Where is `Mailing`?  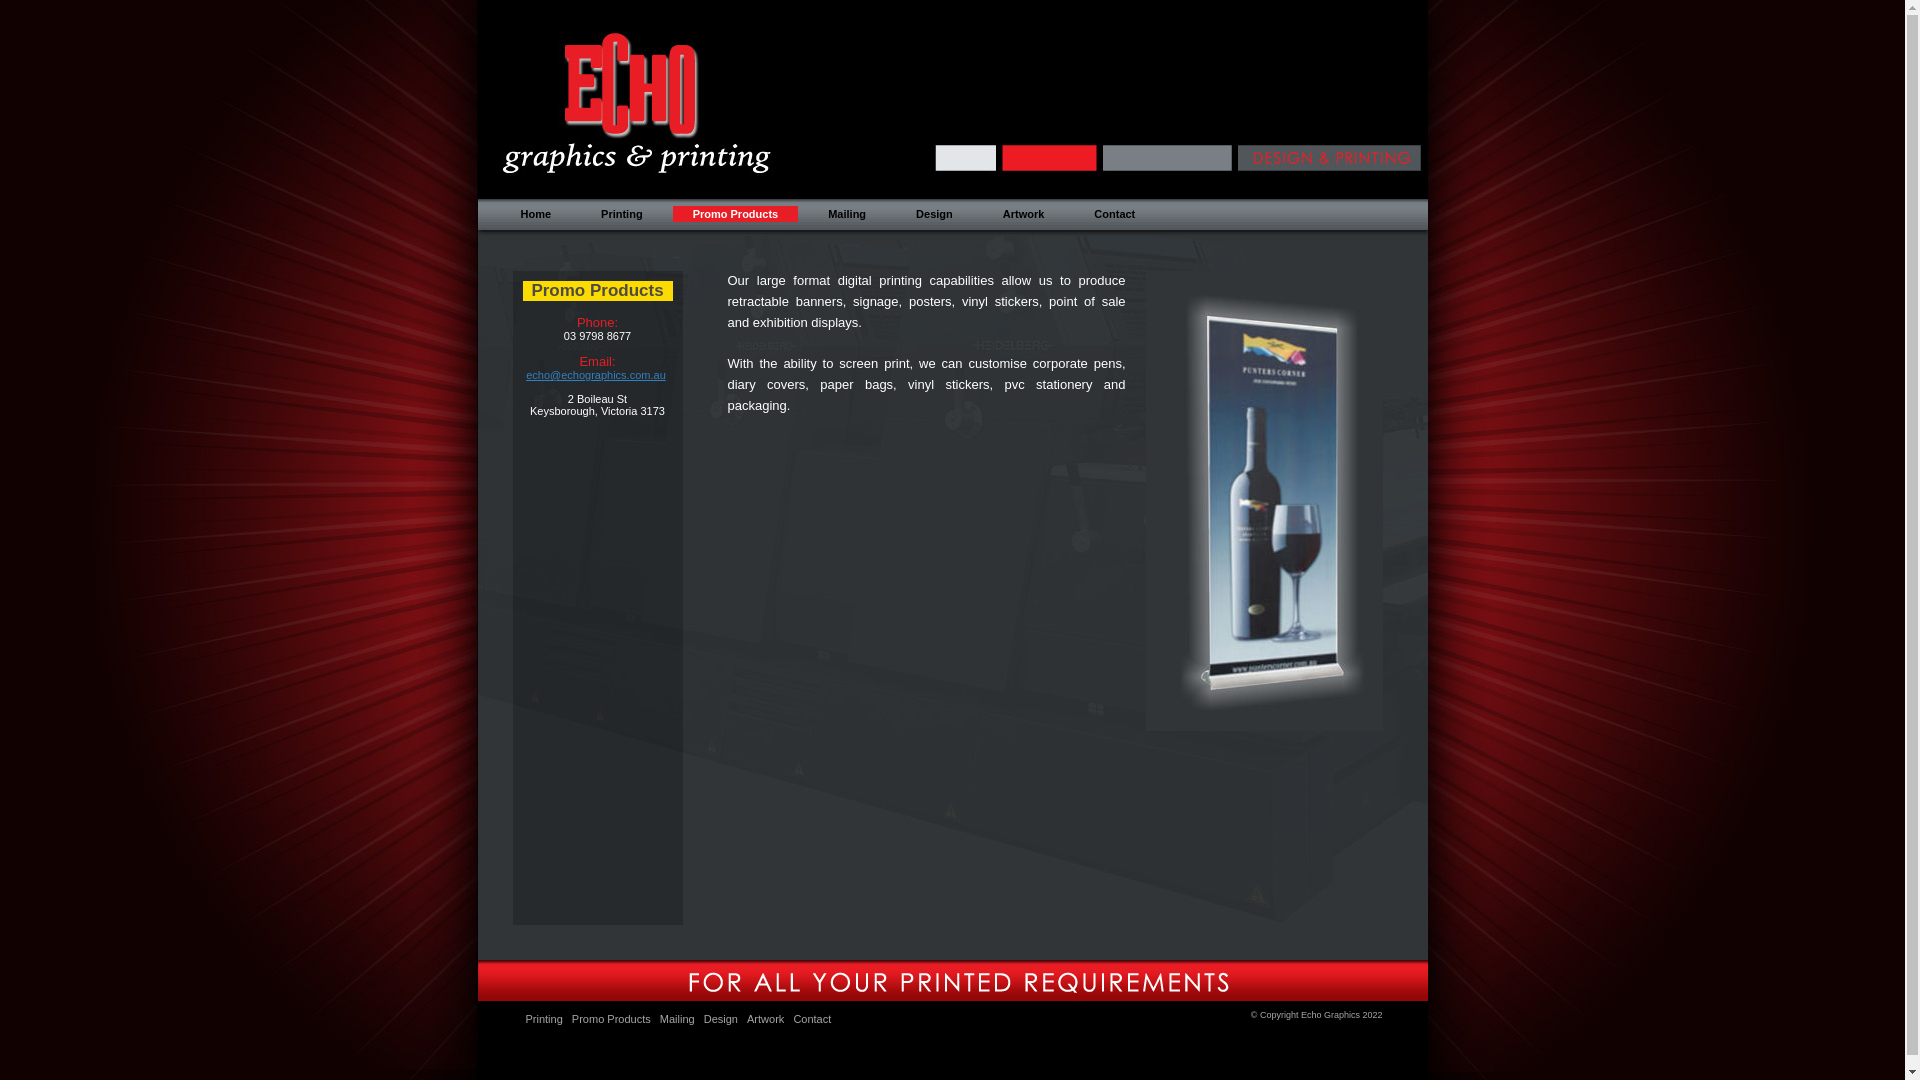 Mailing is located at coordinates (847, 214).